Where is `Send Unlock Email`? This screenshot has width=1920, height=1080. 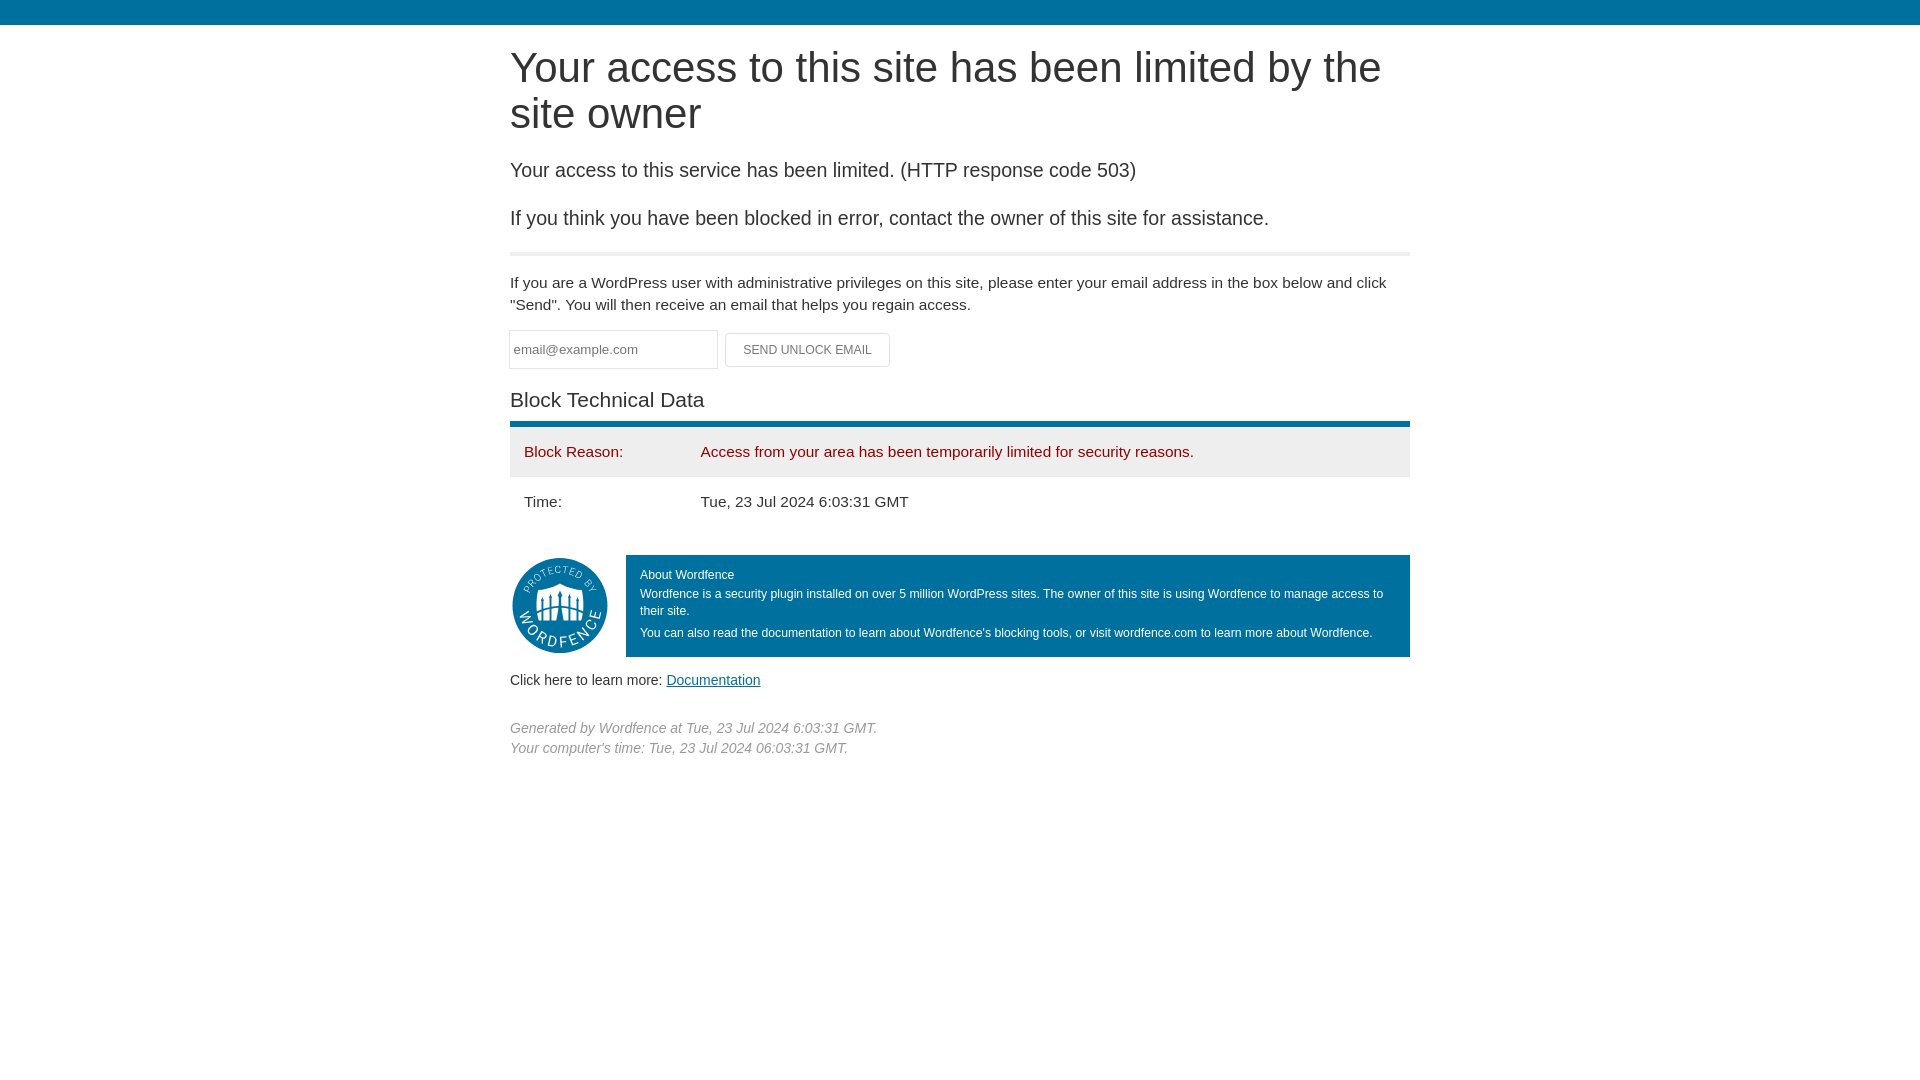
Send Unlock Email is located at coordinates (808, 350).